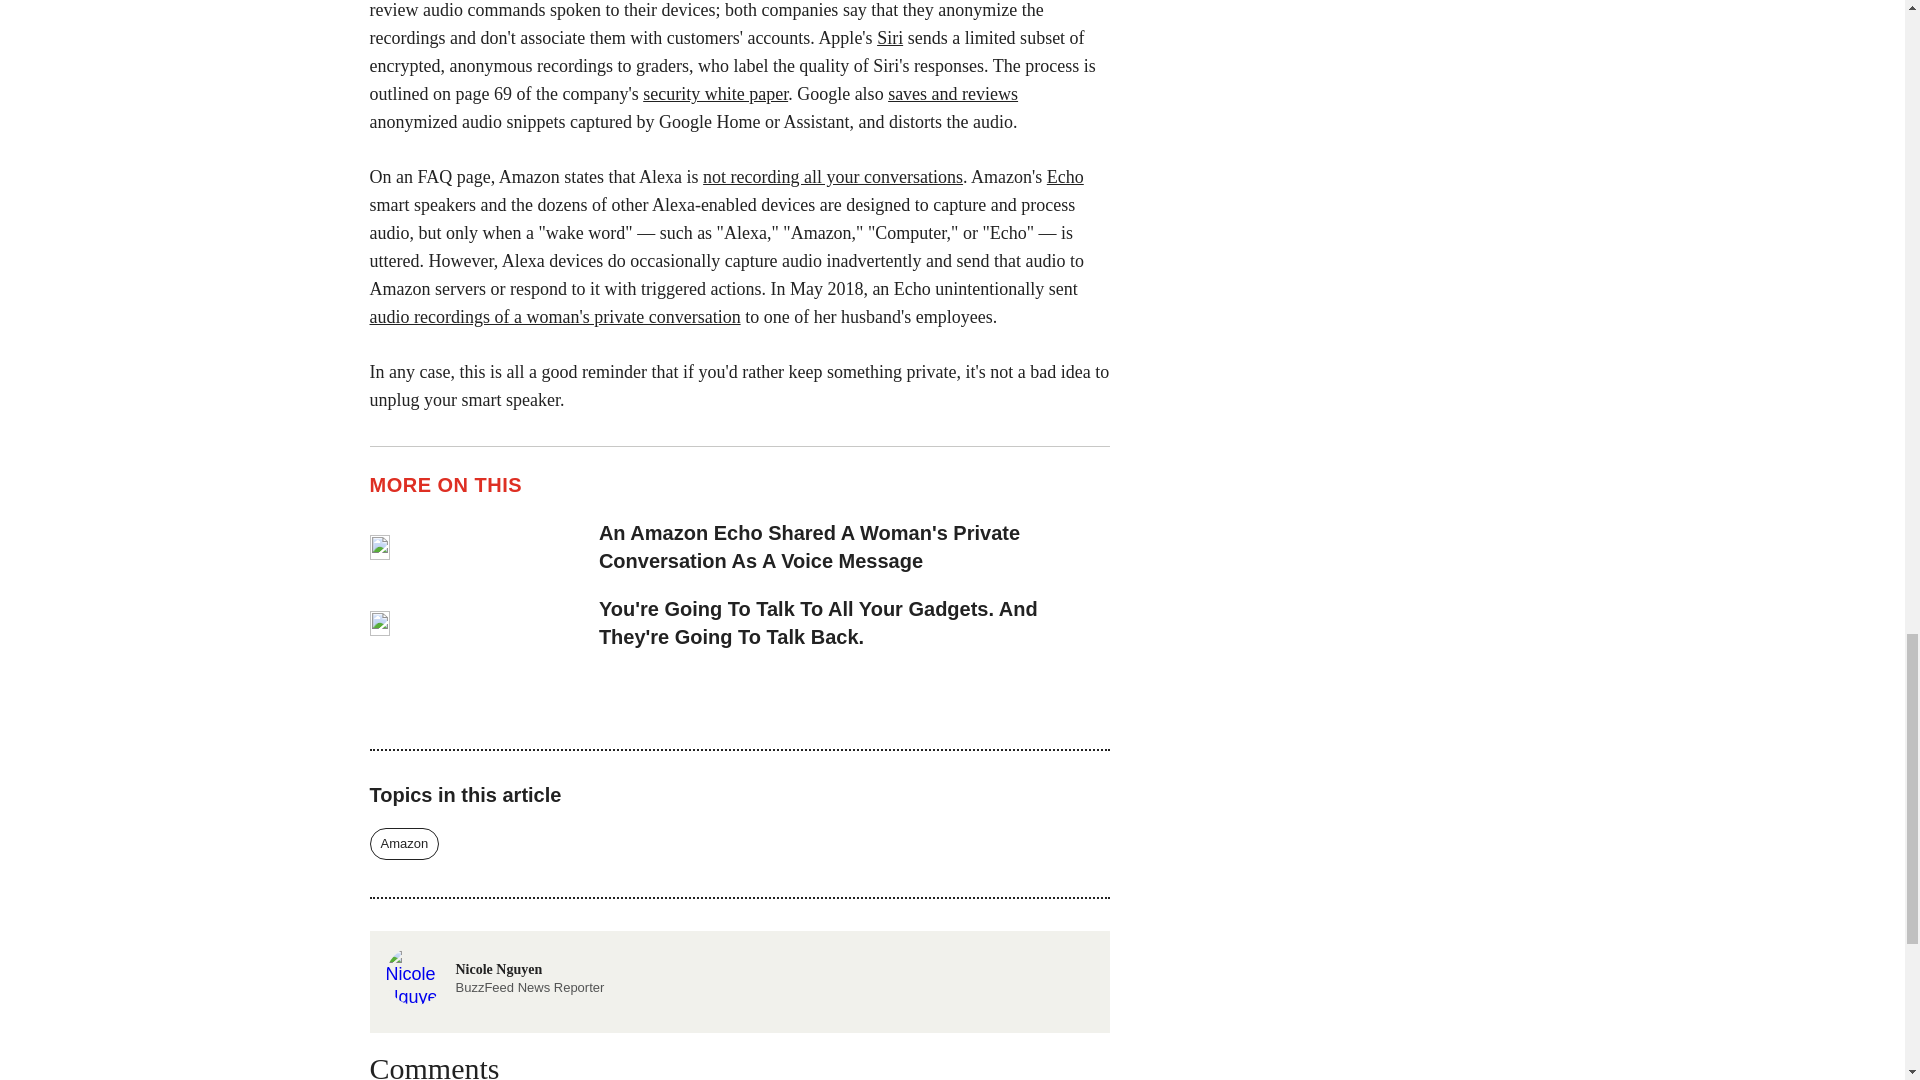 Image resolution: width=1920 pixels, height=1080 pixels. Describe the element at coordinates (952, 94) in the screenshot. I see `audio recordings of a woman's private conversation` at that location.